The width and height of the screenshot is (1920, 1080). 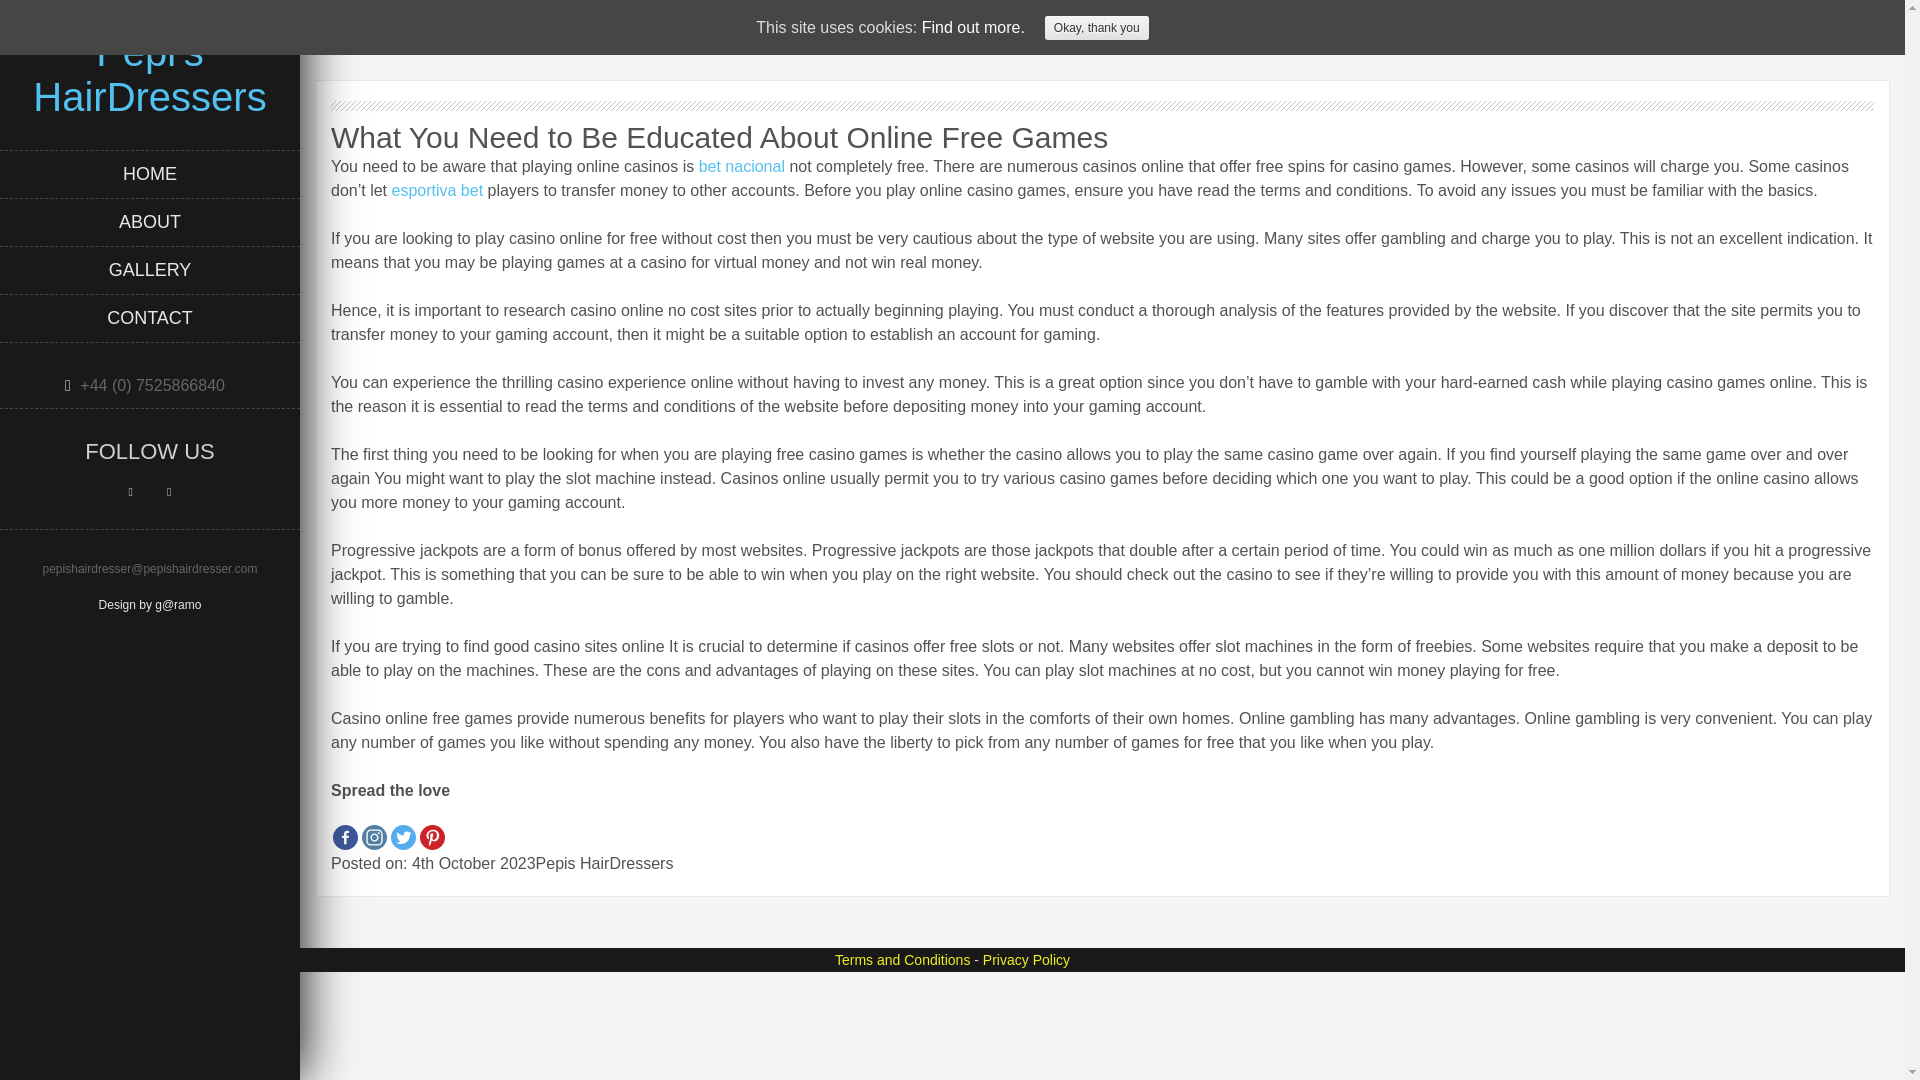 What do you see at coordinates (344, 837) in the screenshot?
I see `Facebook` at bounding box center [344, 837].